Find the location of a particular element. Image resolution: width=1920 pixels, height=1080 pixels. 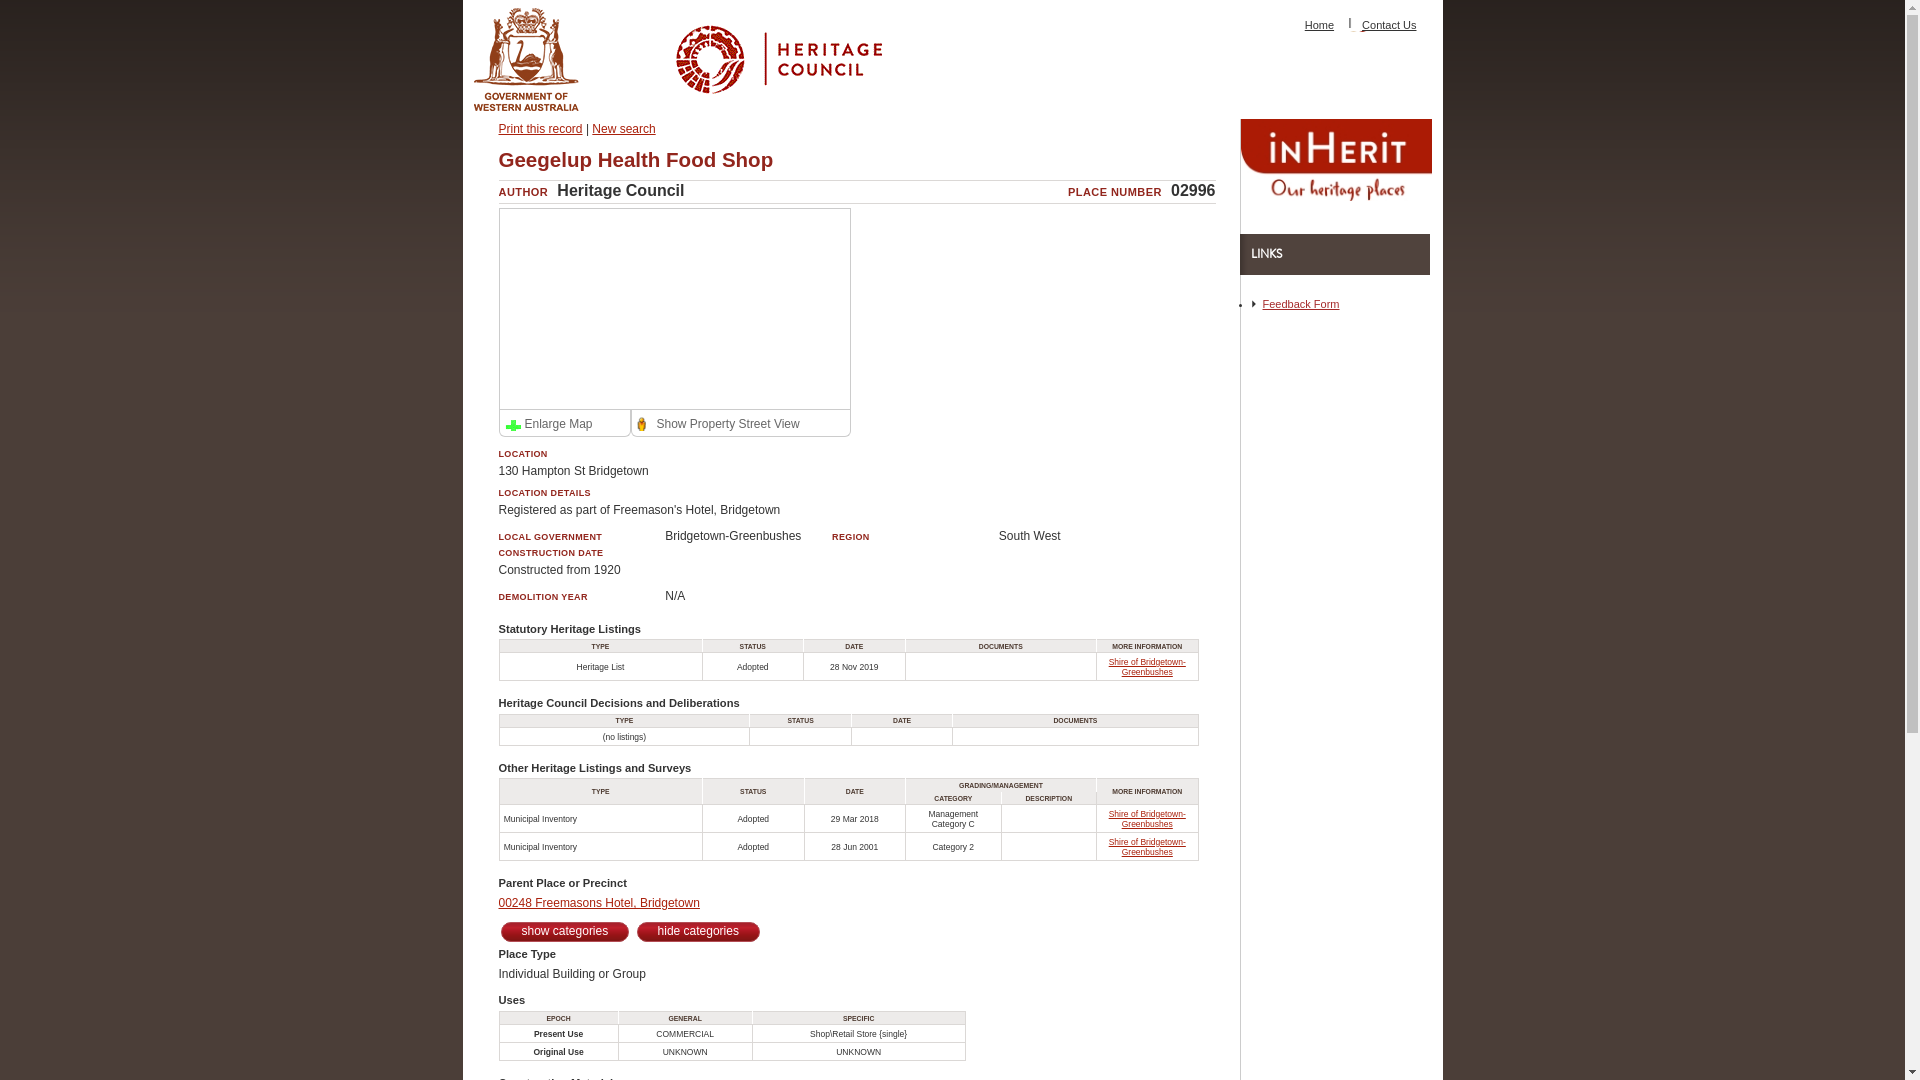

Enlarge Map is located at coordinates (548, 424).